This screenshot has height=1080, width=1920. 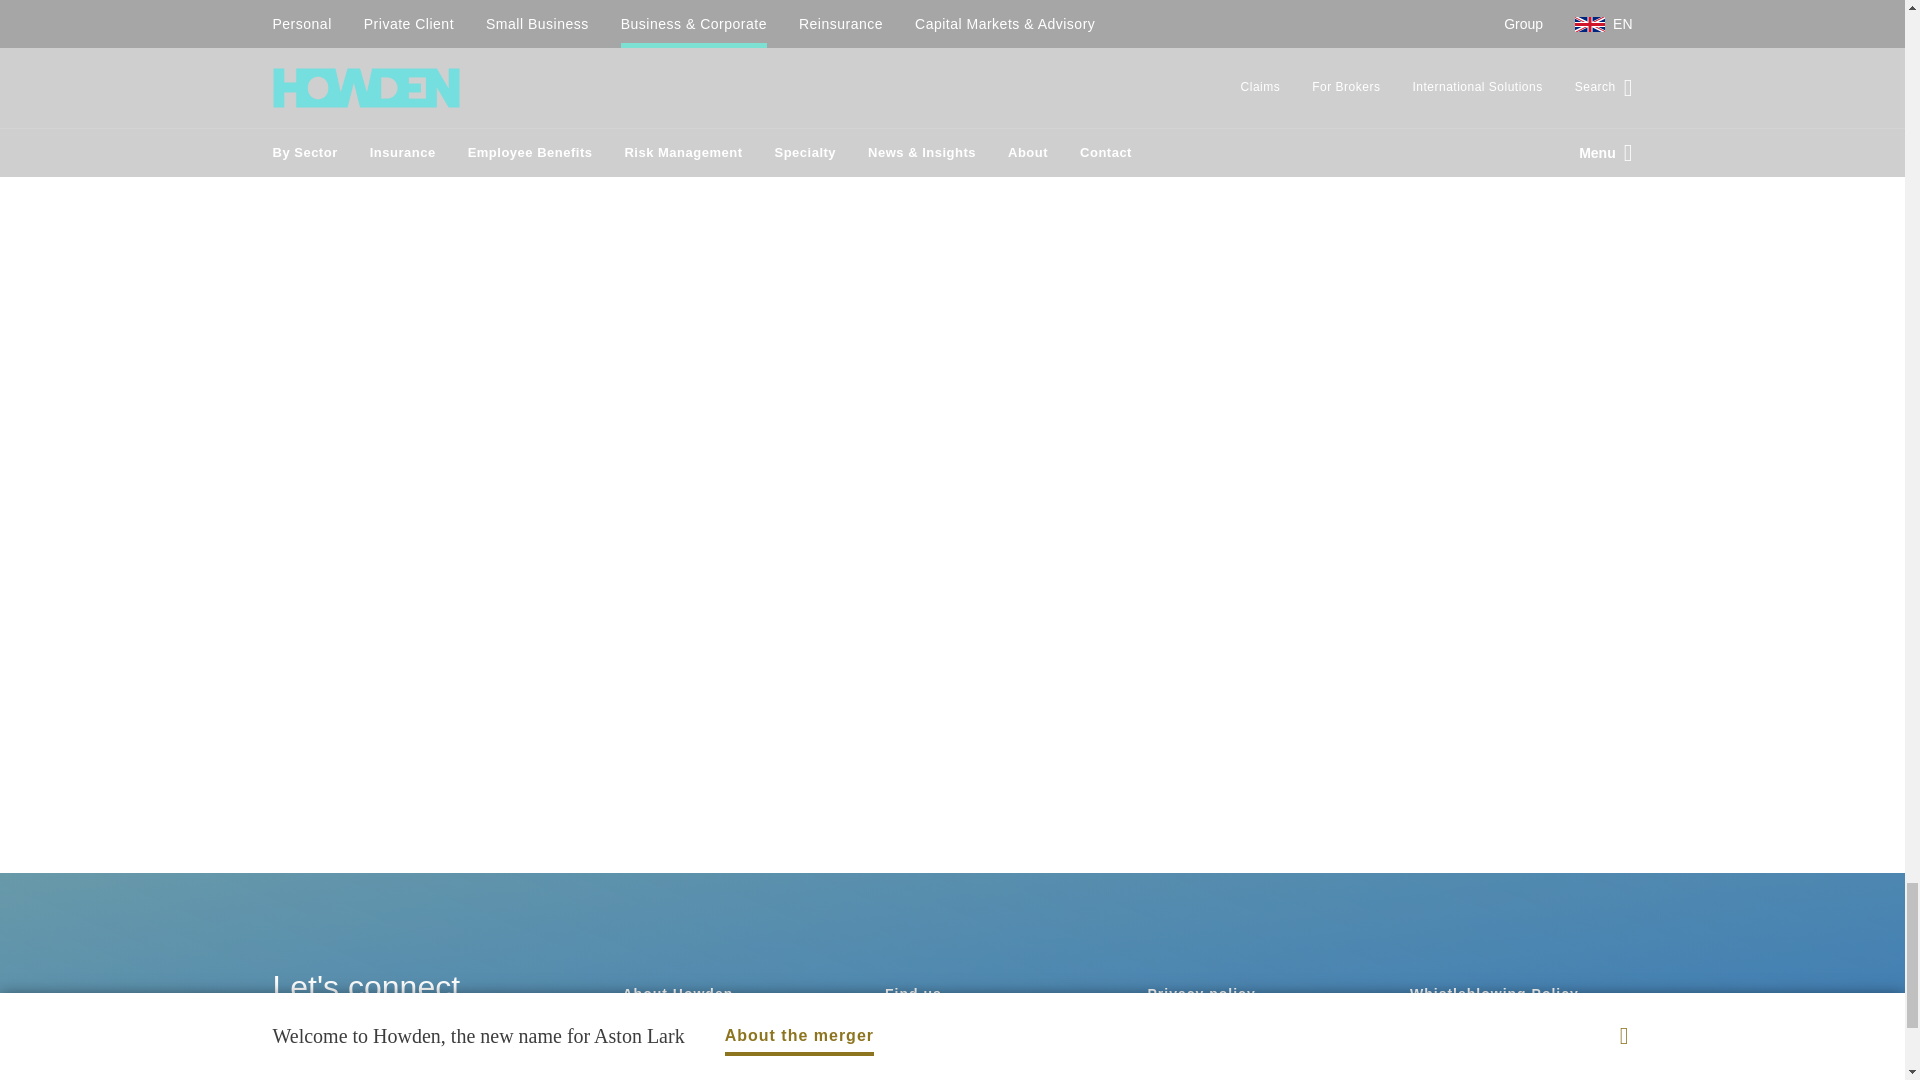 I want to click on Our entities, so click(x=1193, y=1076).